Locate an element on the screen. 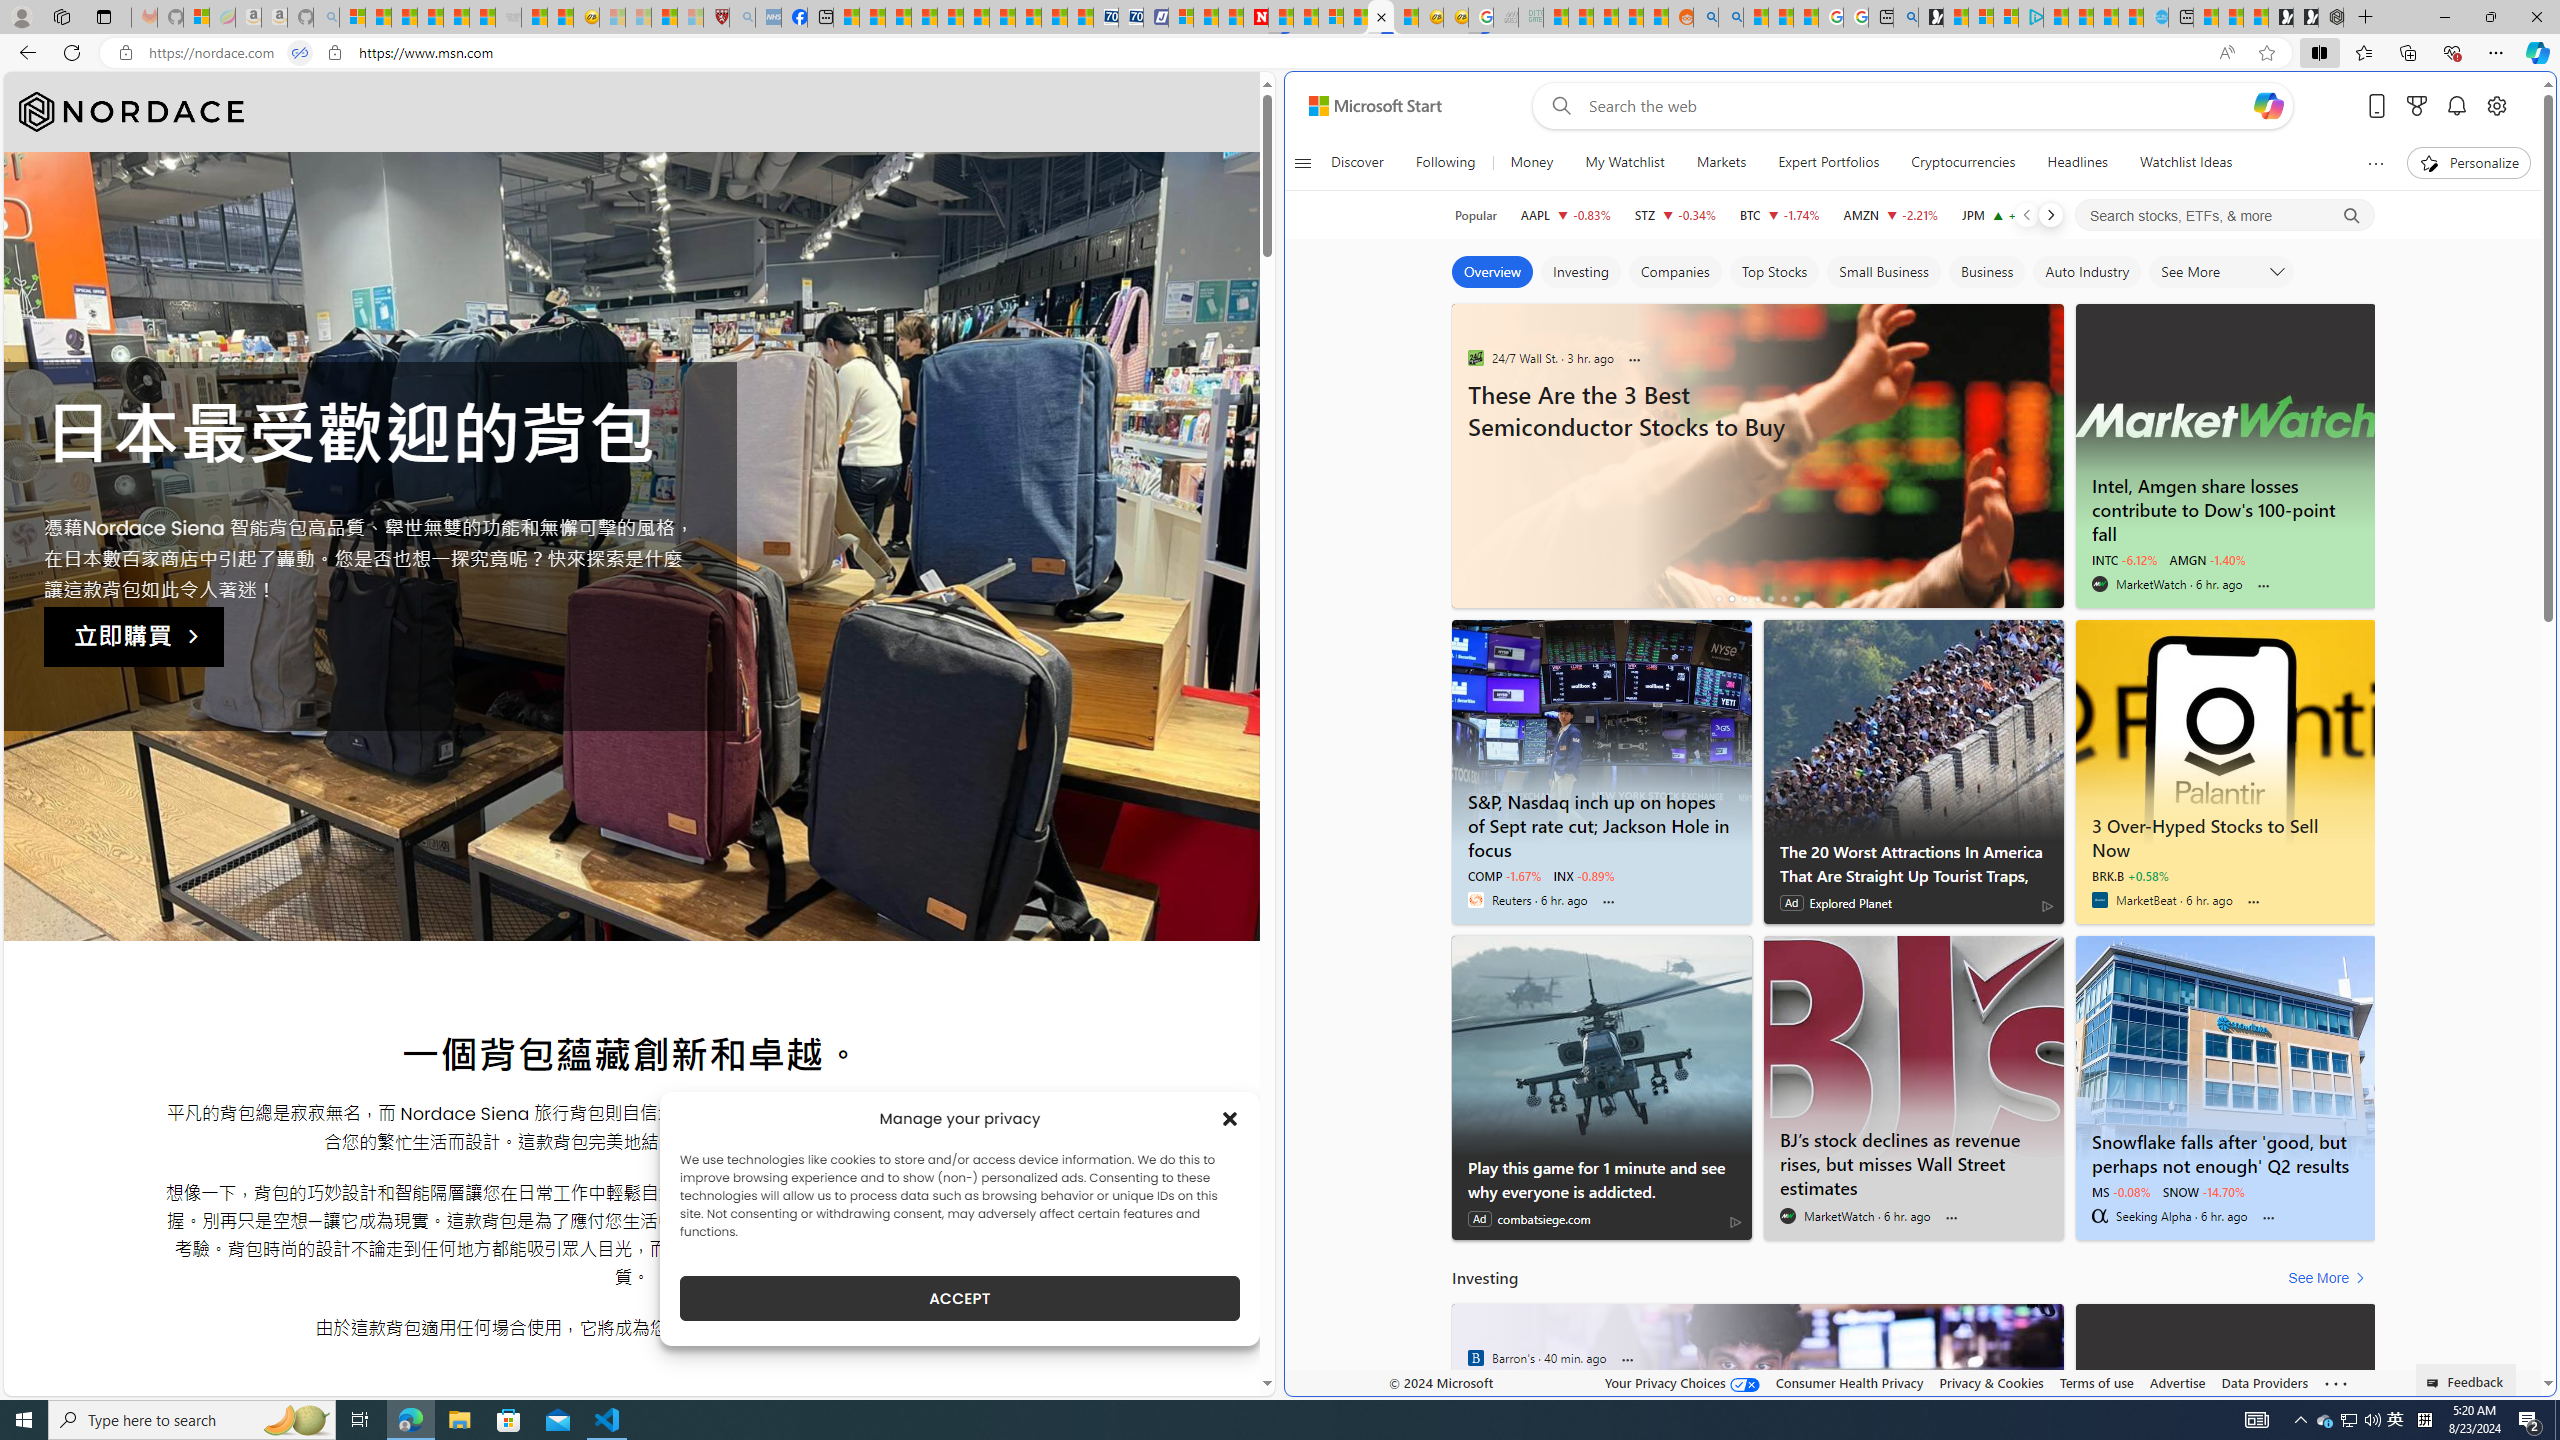 This screenshot has width=2560, height=1440. Markets is located at coordinates (1721, 163).